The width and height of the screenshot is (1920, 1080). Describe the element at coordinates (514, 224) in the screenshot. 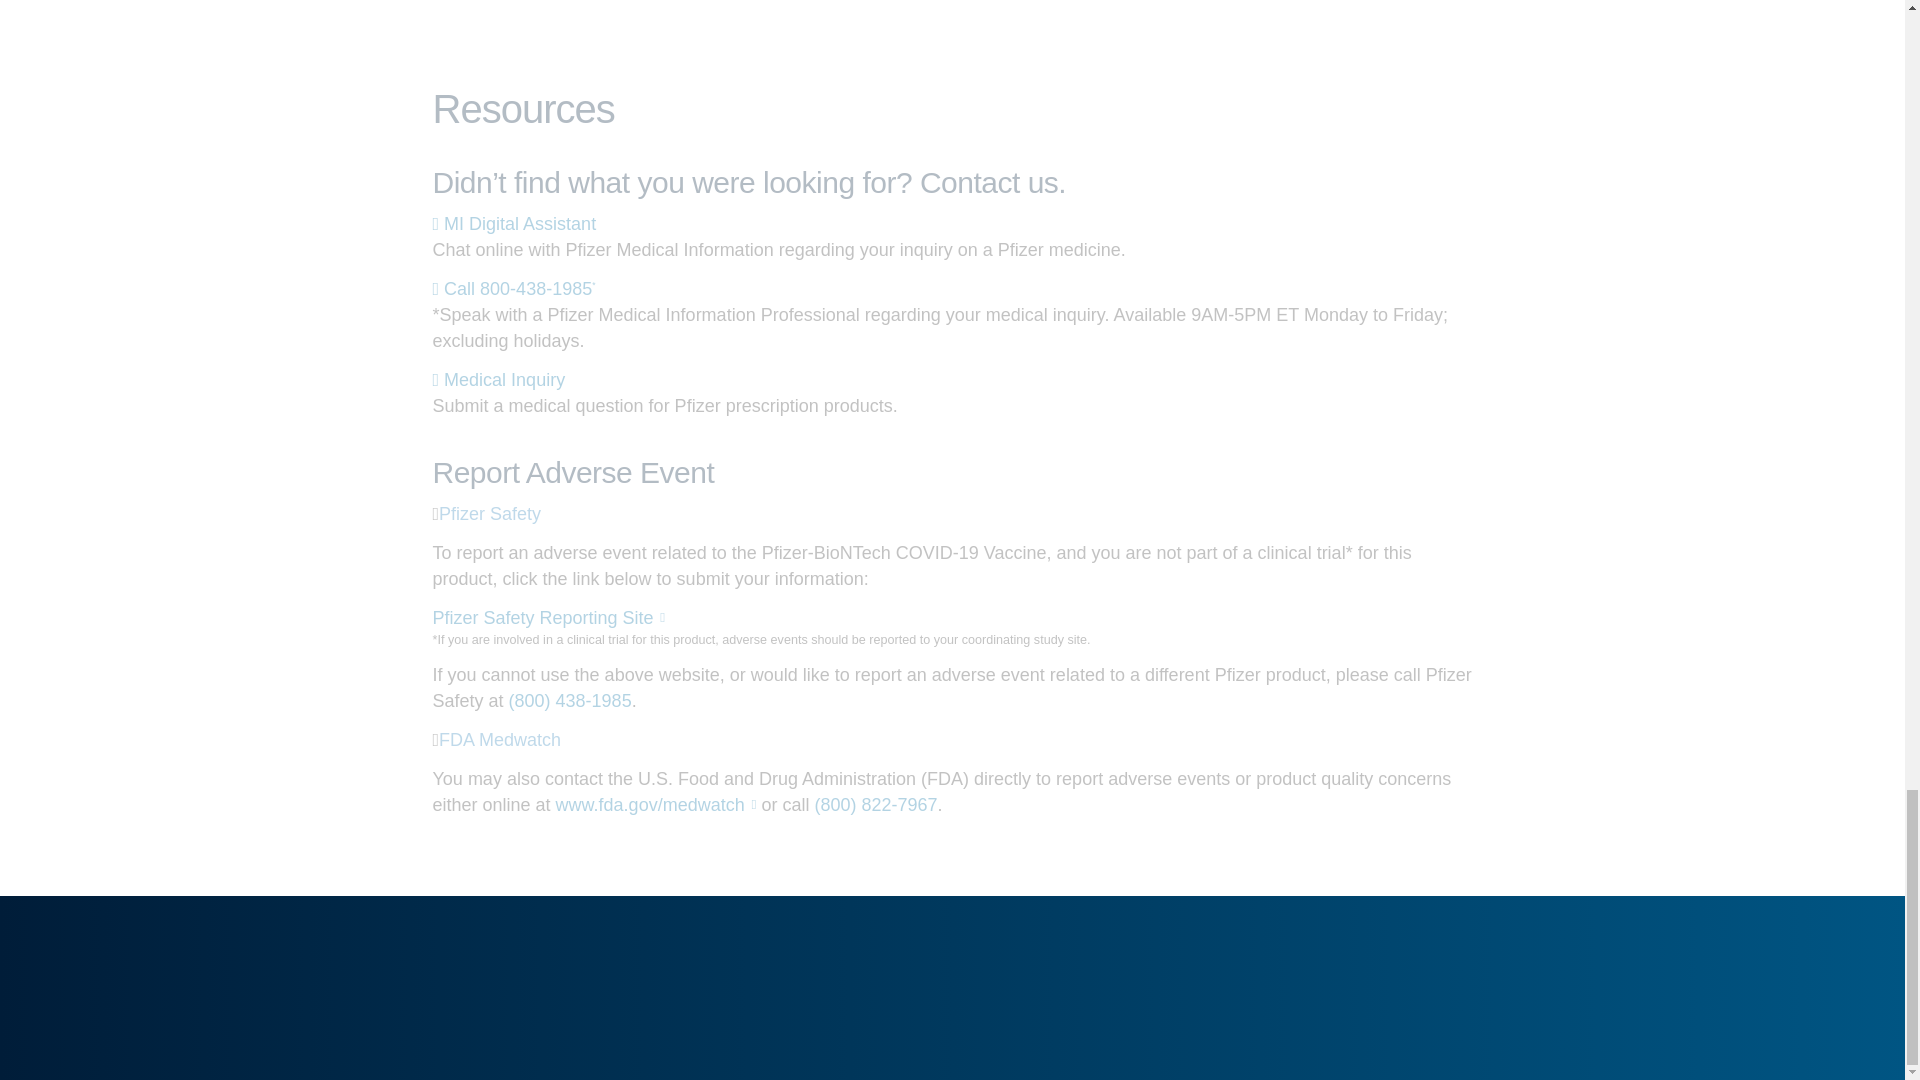

I see `MI Digital Assistant` at that location.